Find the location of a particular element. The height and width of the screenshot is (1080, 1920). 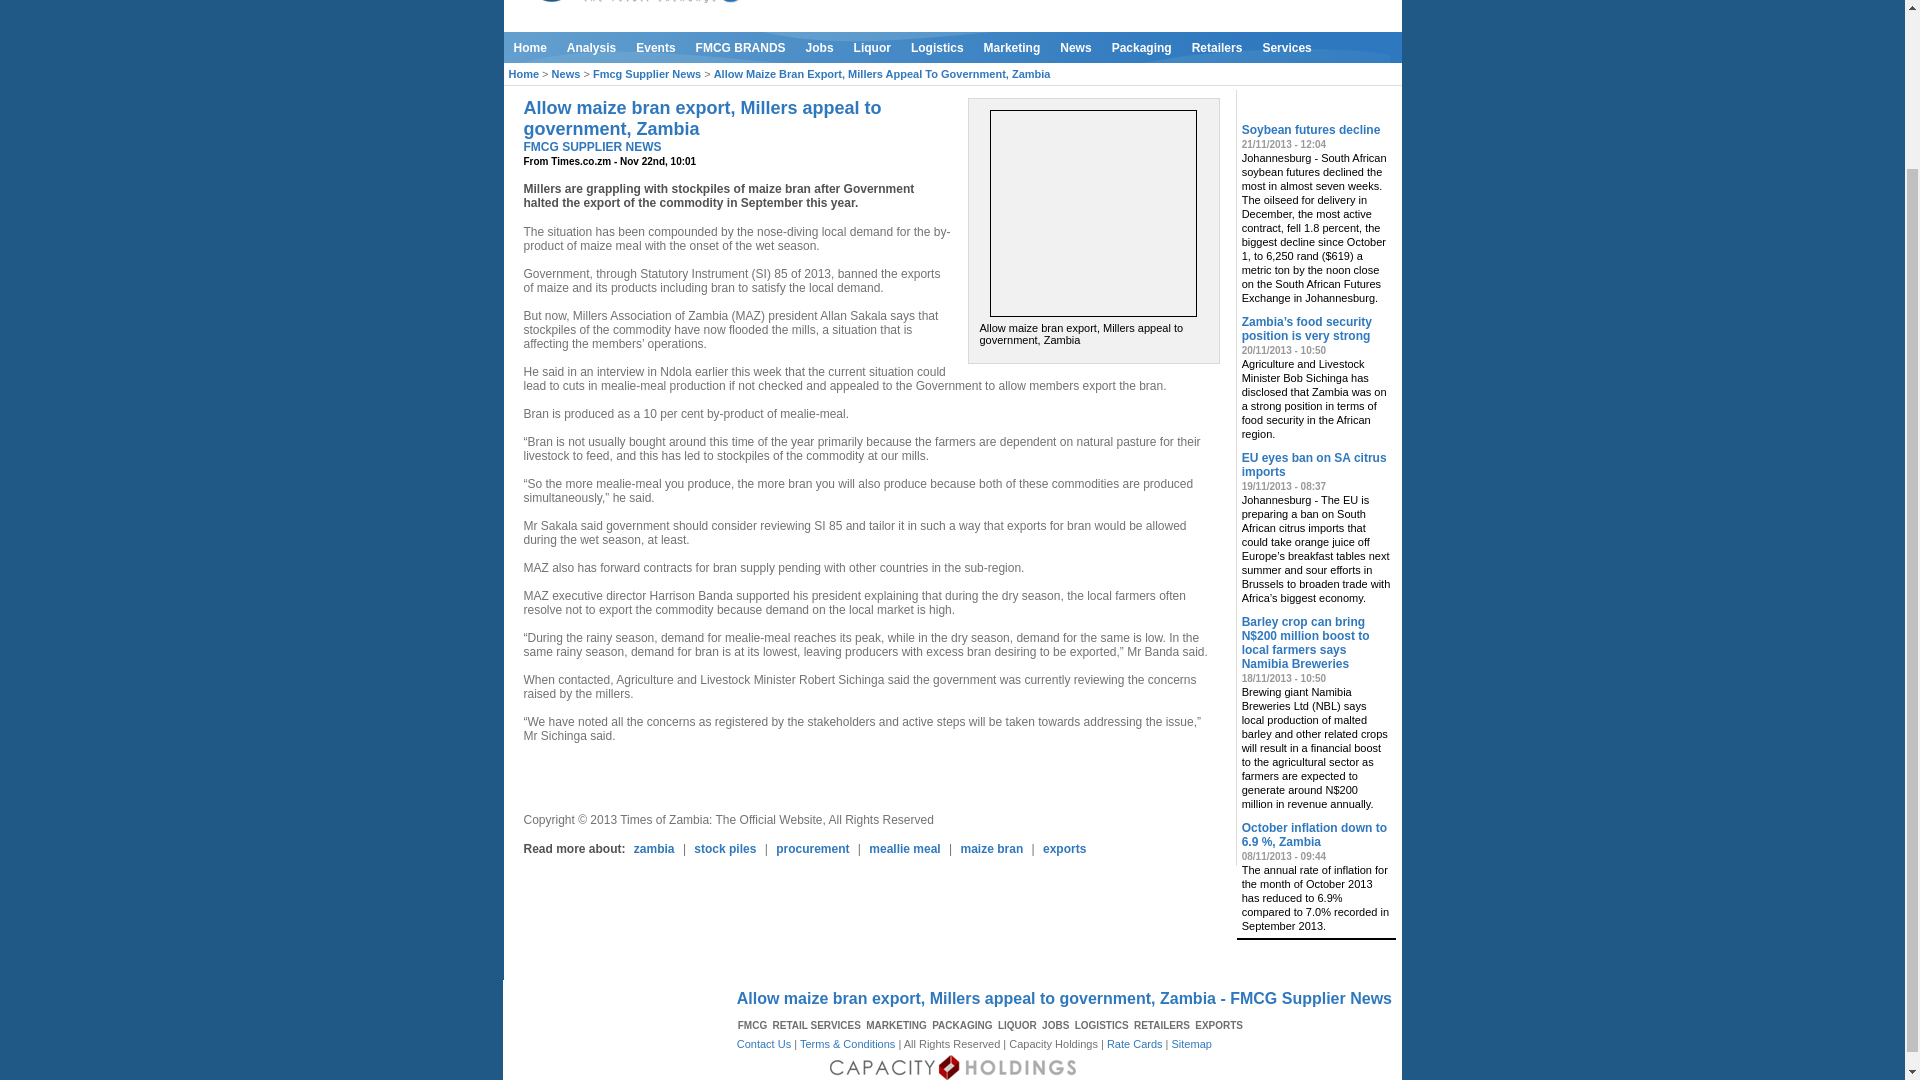

Events is located at coordinates (655, 47).